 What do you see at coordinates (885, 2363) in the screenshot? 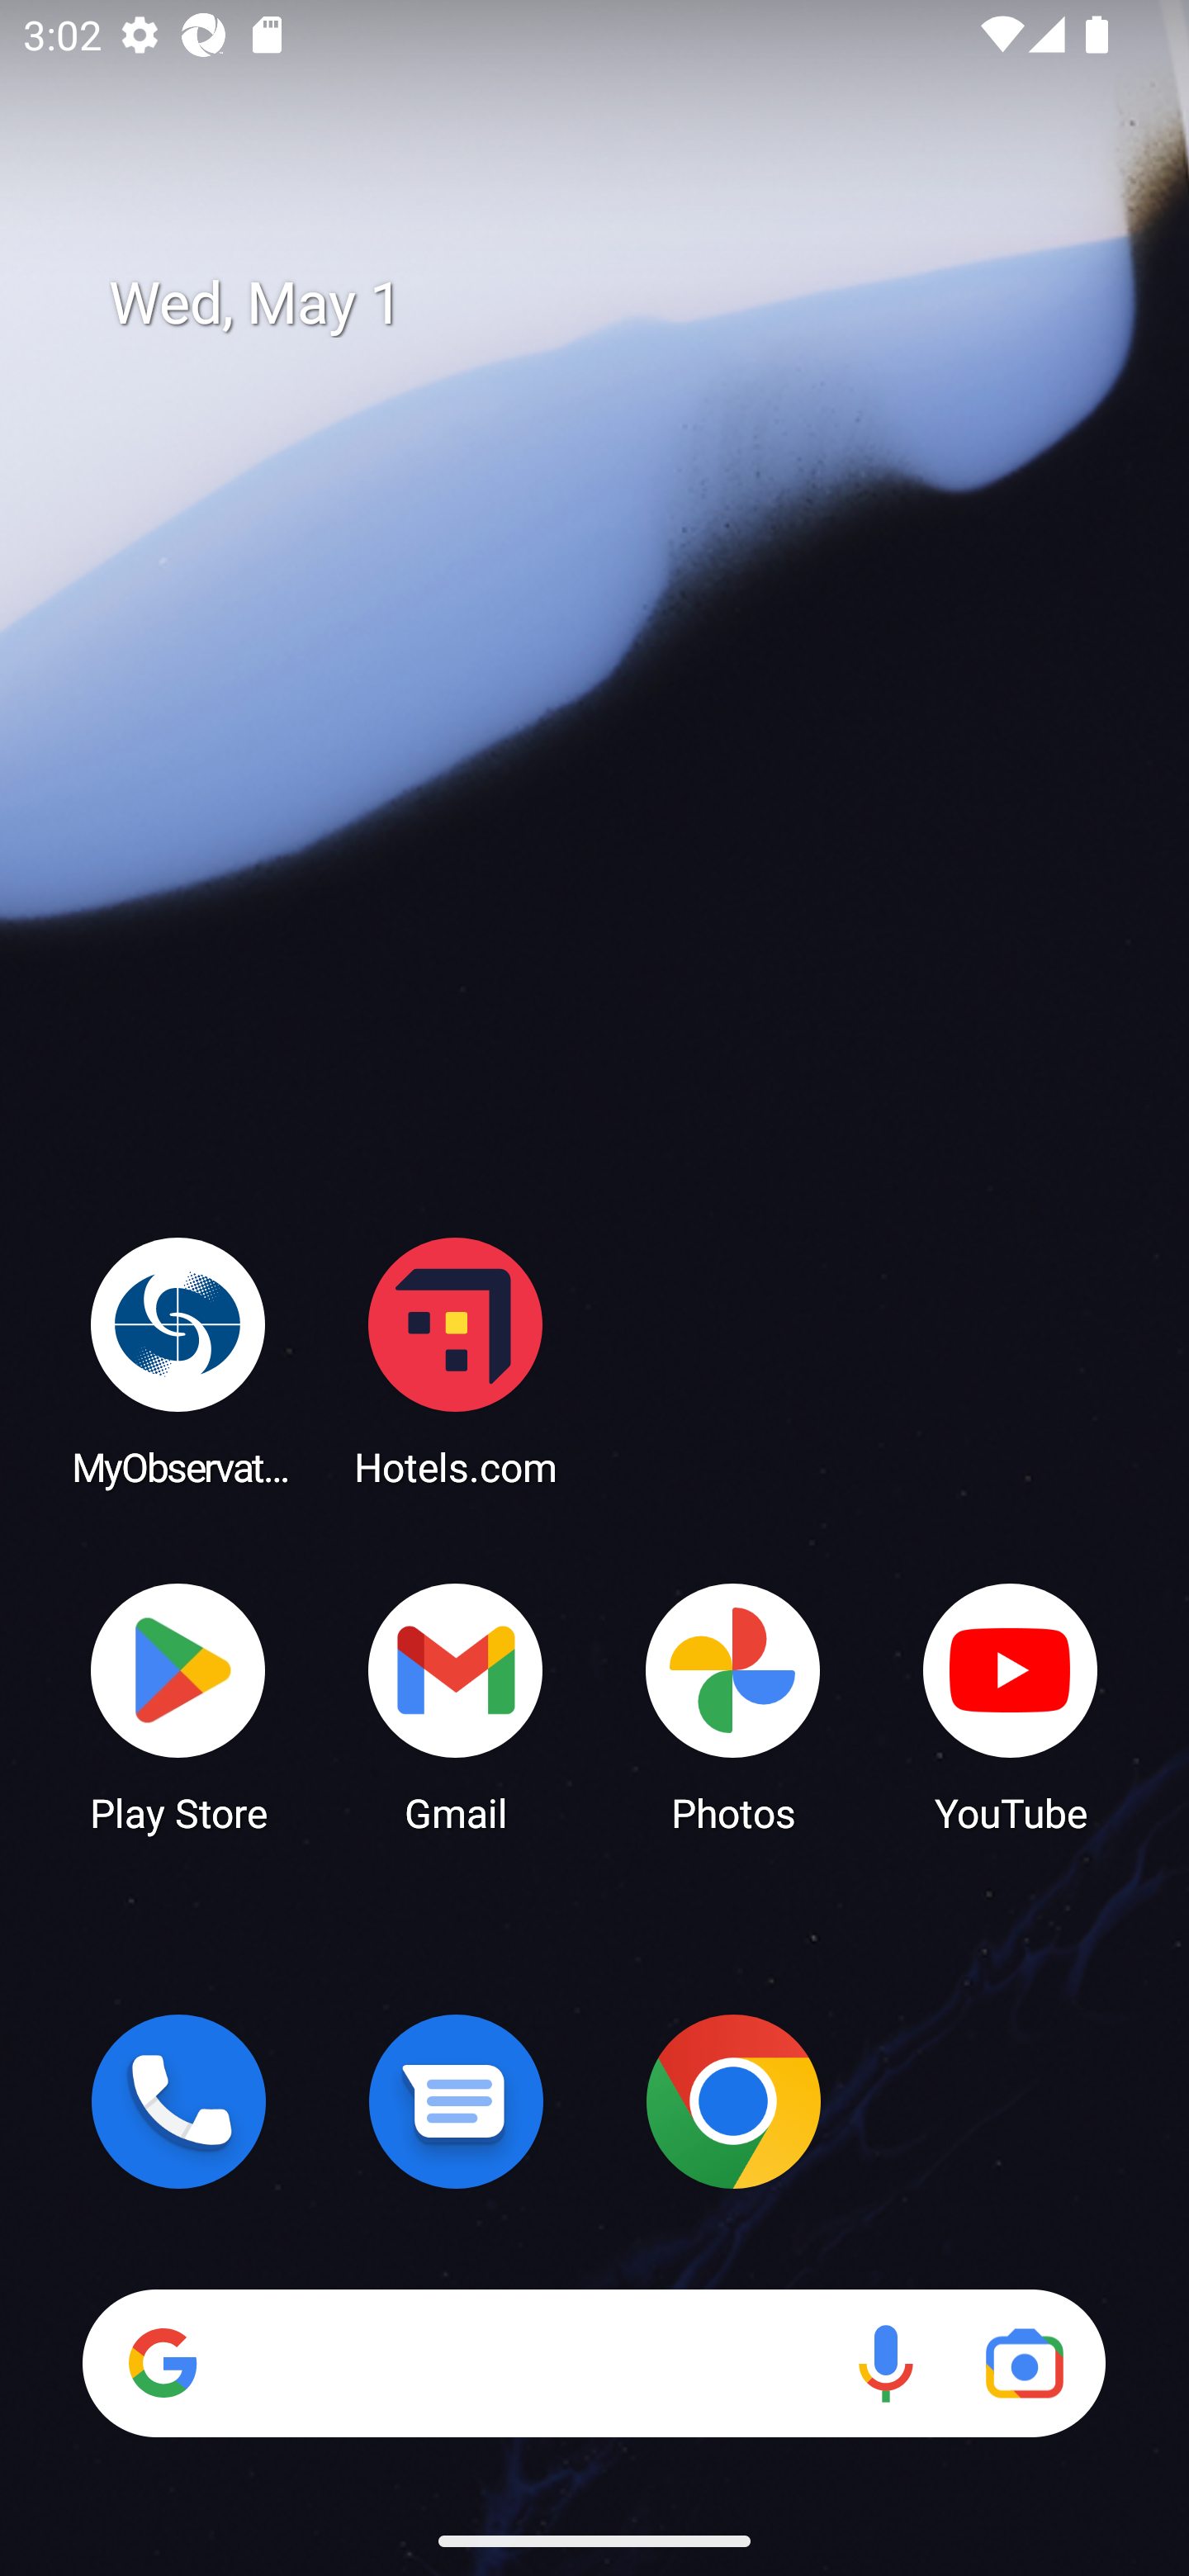
I see `Voice search` at bounding box center [885, 2363].